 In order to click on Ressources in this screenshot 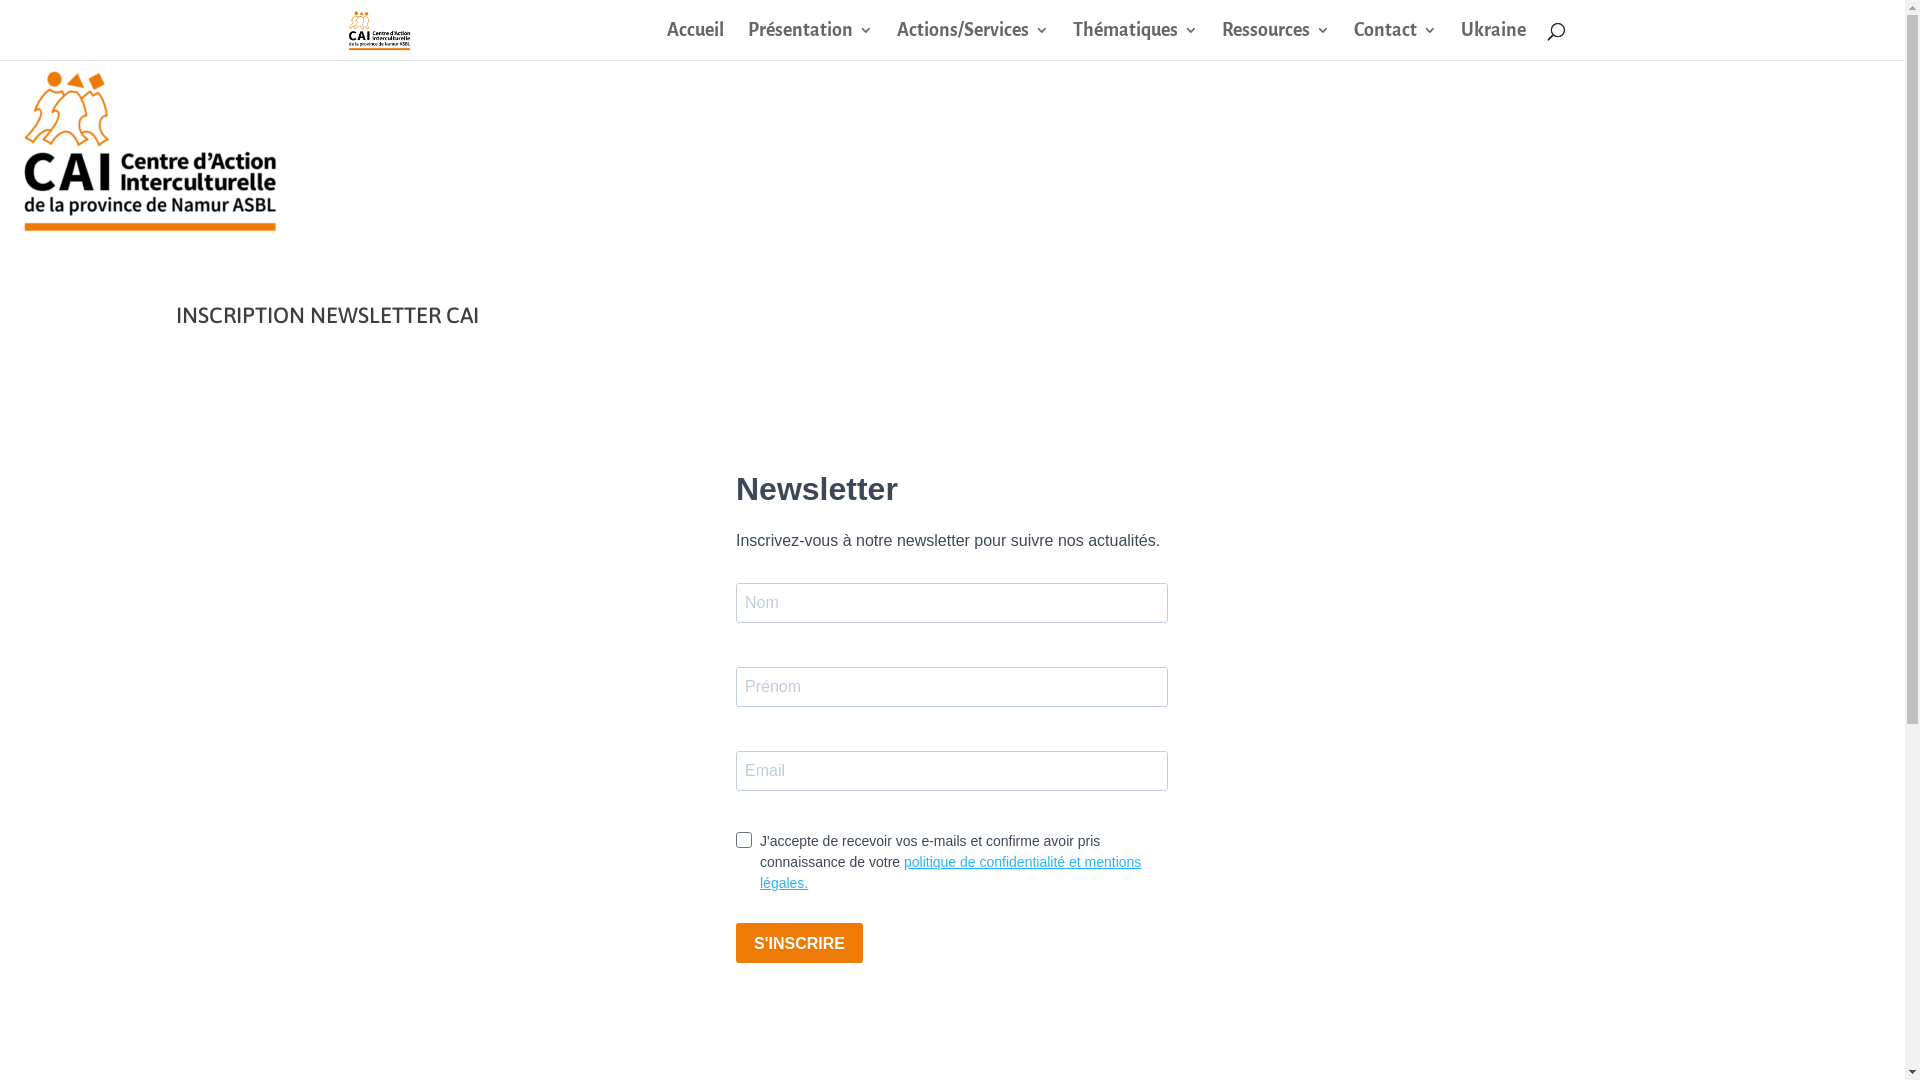, I will do `click(1276, 42)`.